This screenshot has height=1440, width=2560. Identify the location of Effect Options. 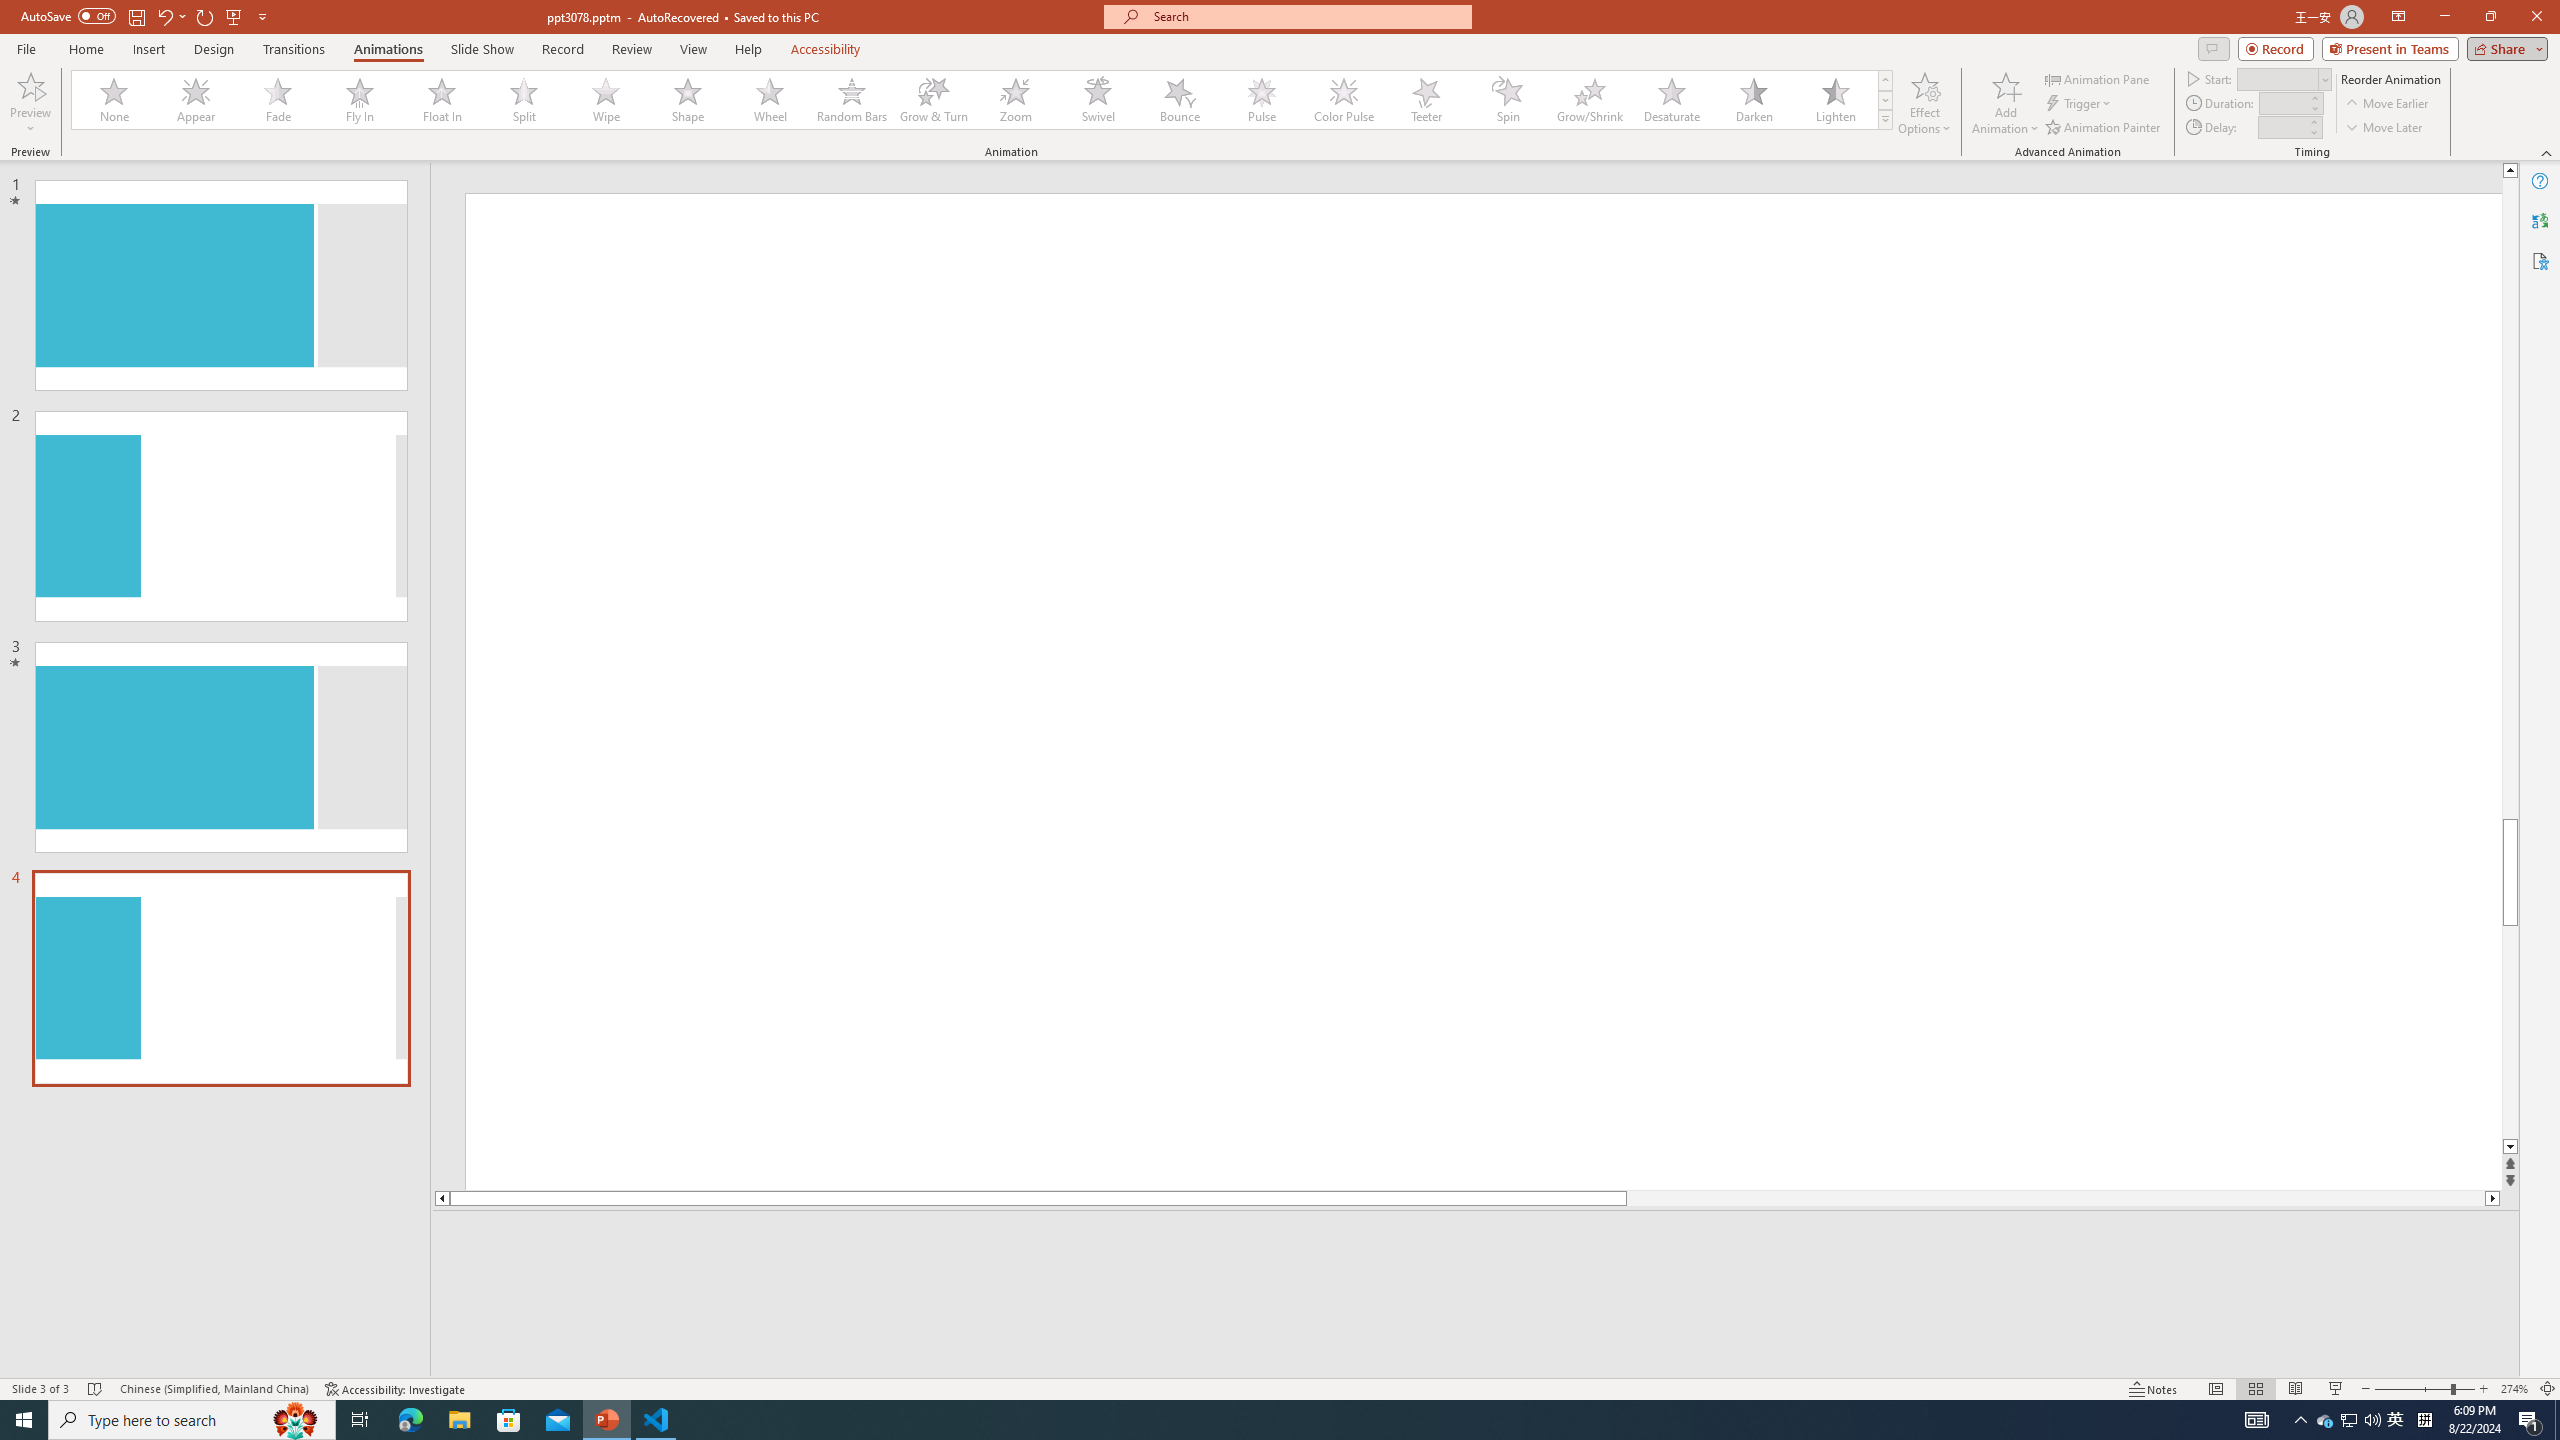
(1924, 103).